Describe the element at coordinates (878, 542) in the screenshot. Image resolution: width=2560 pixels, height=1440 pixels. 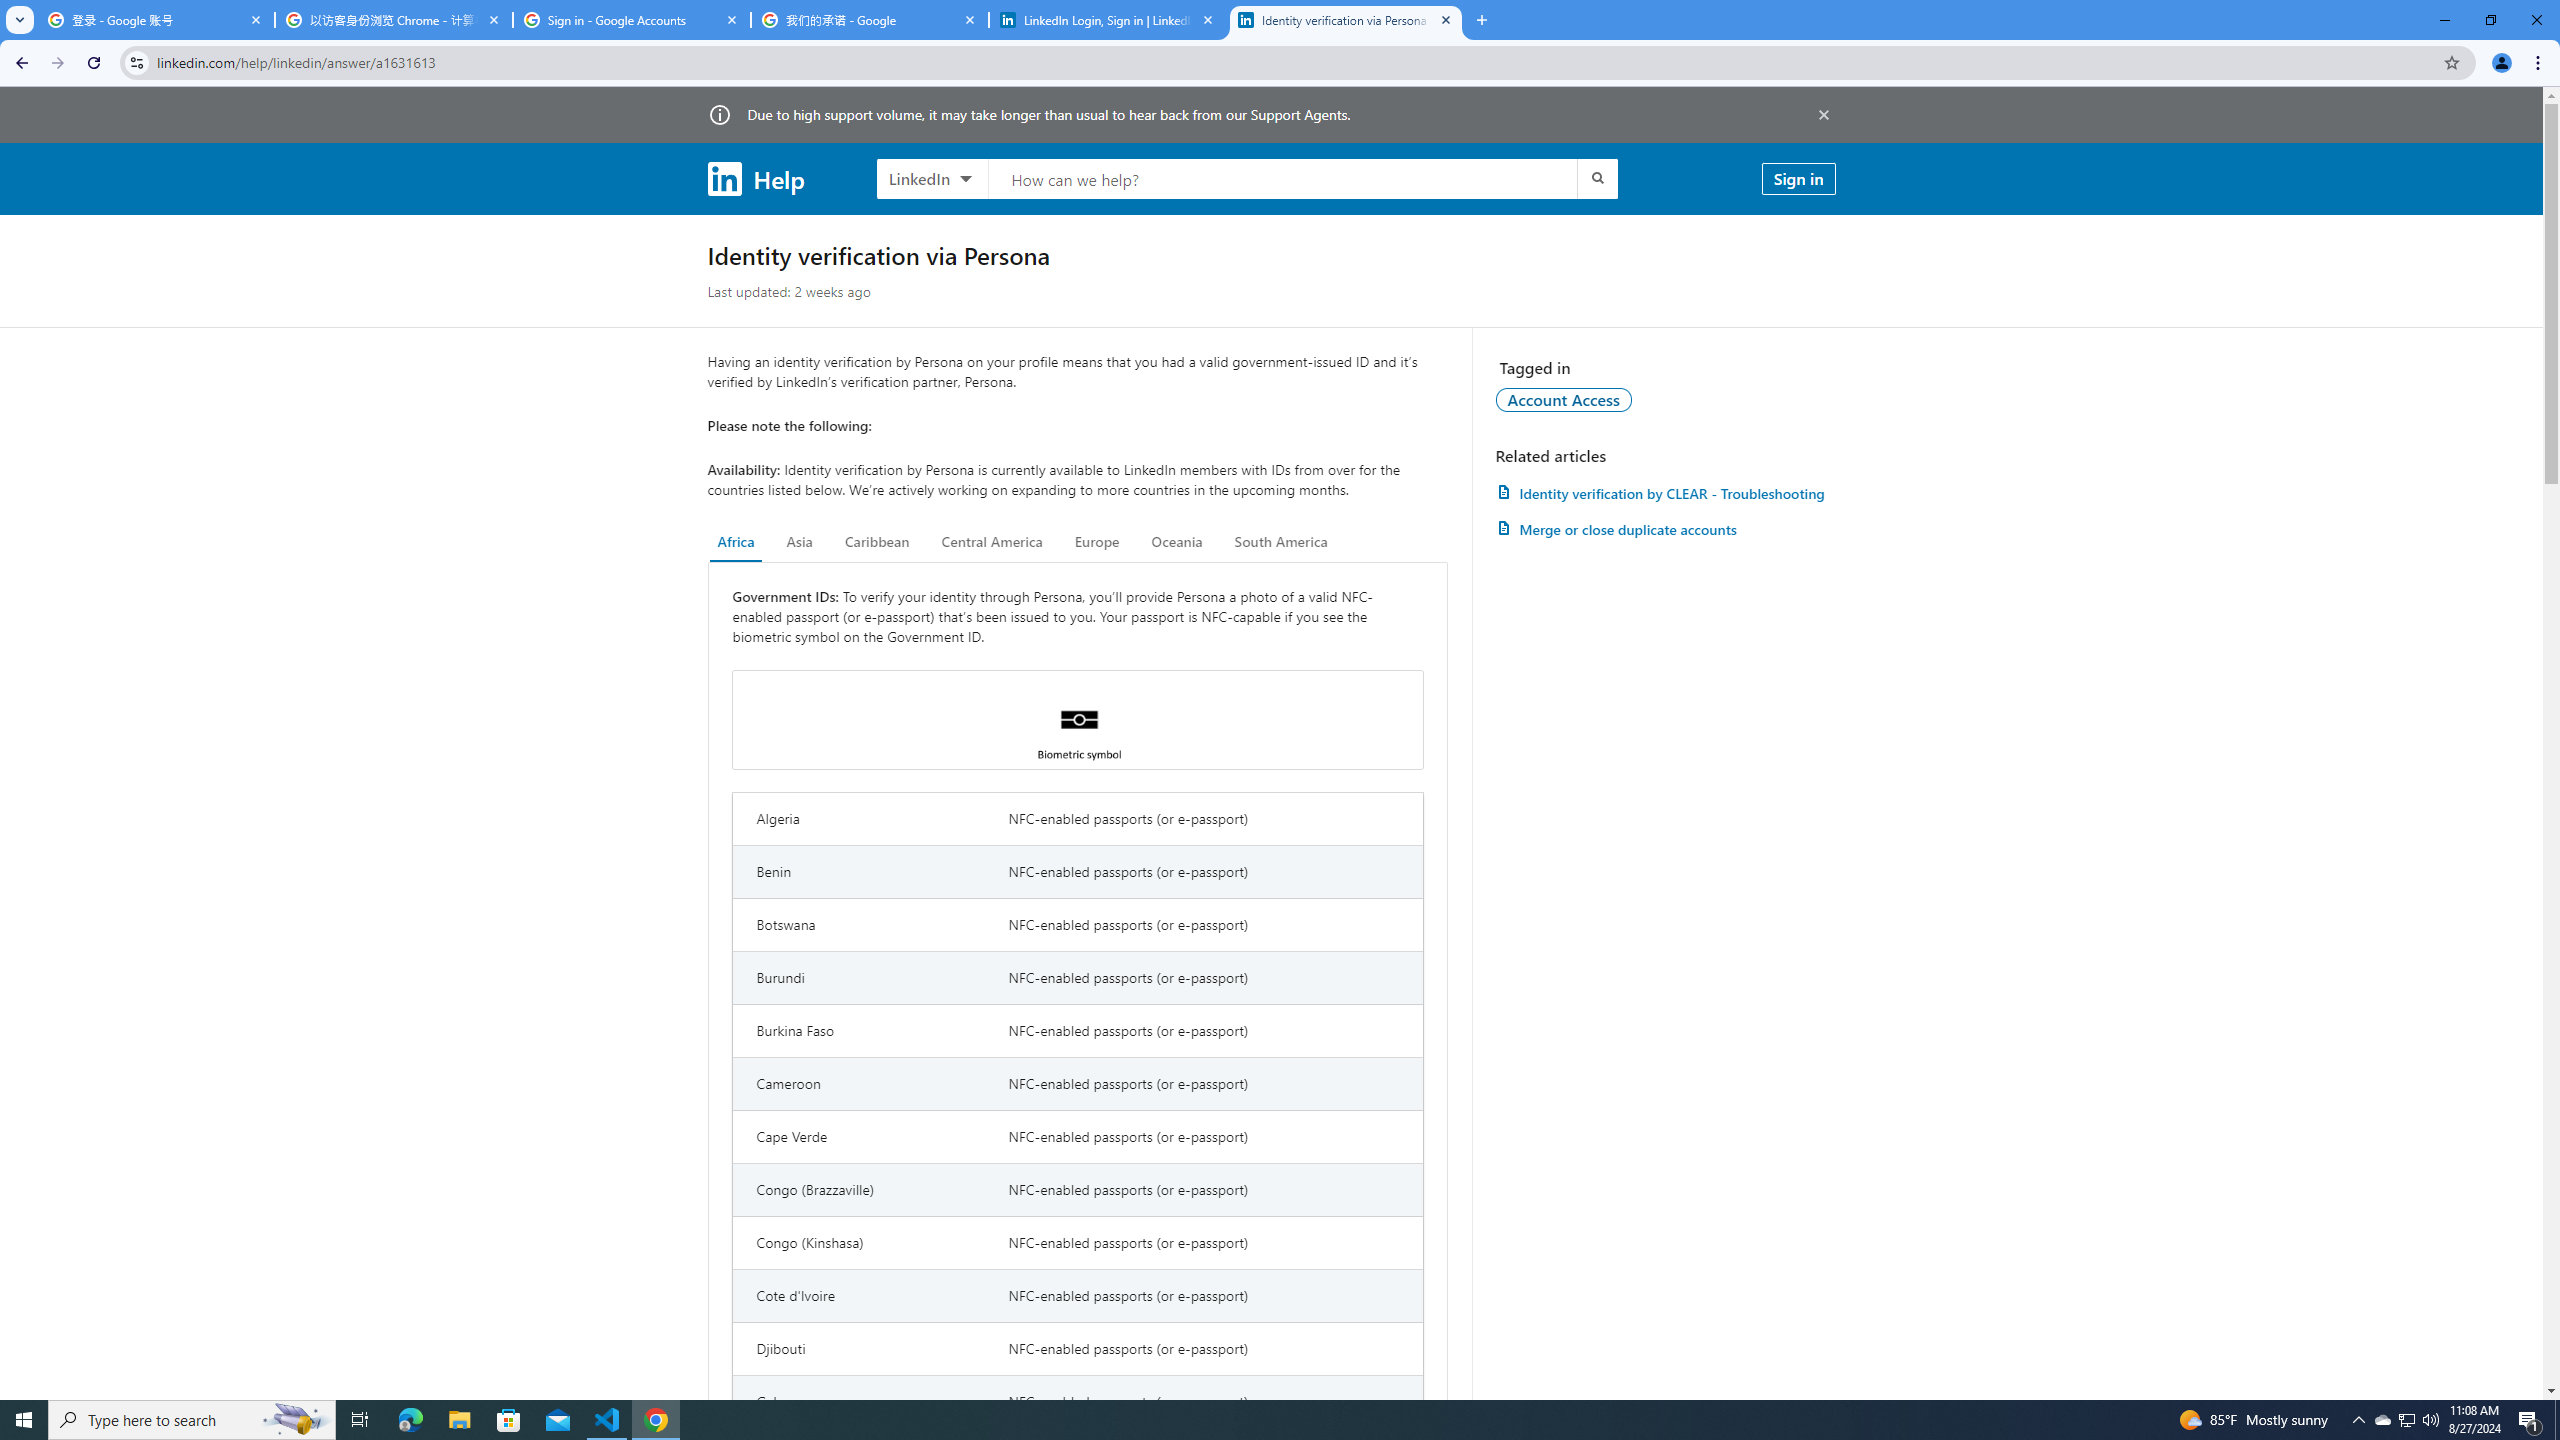
I see `Caribbean` at that location.